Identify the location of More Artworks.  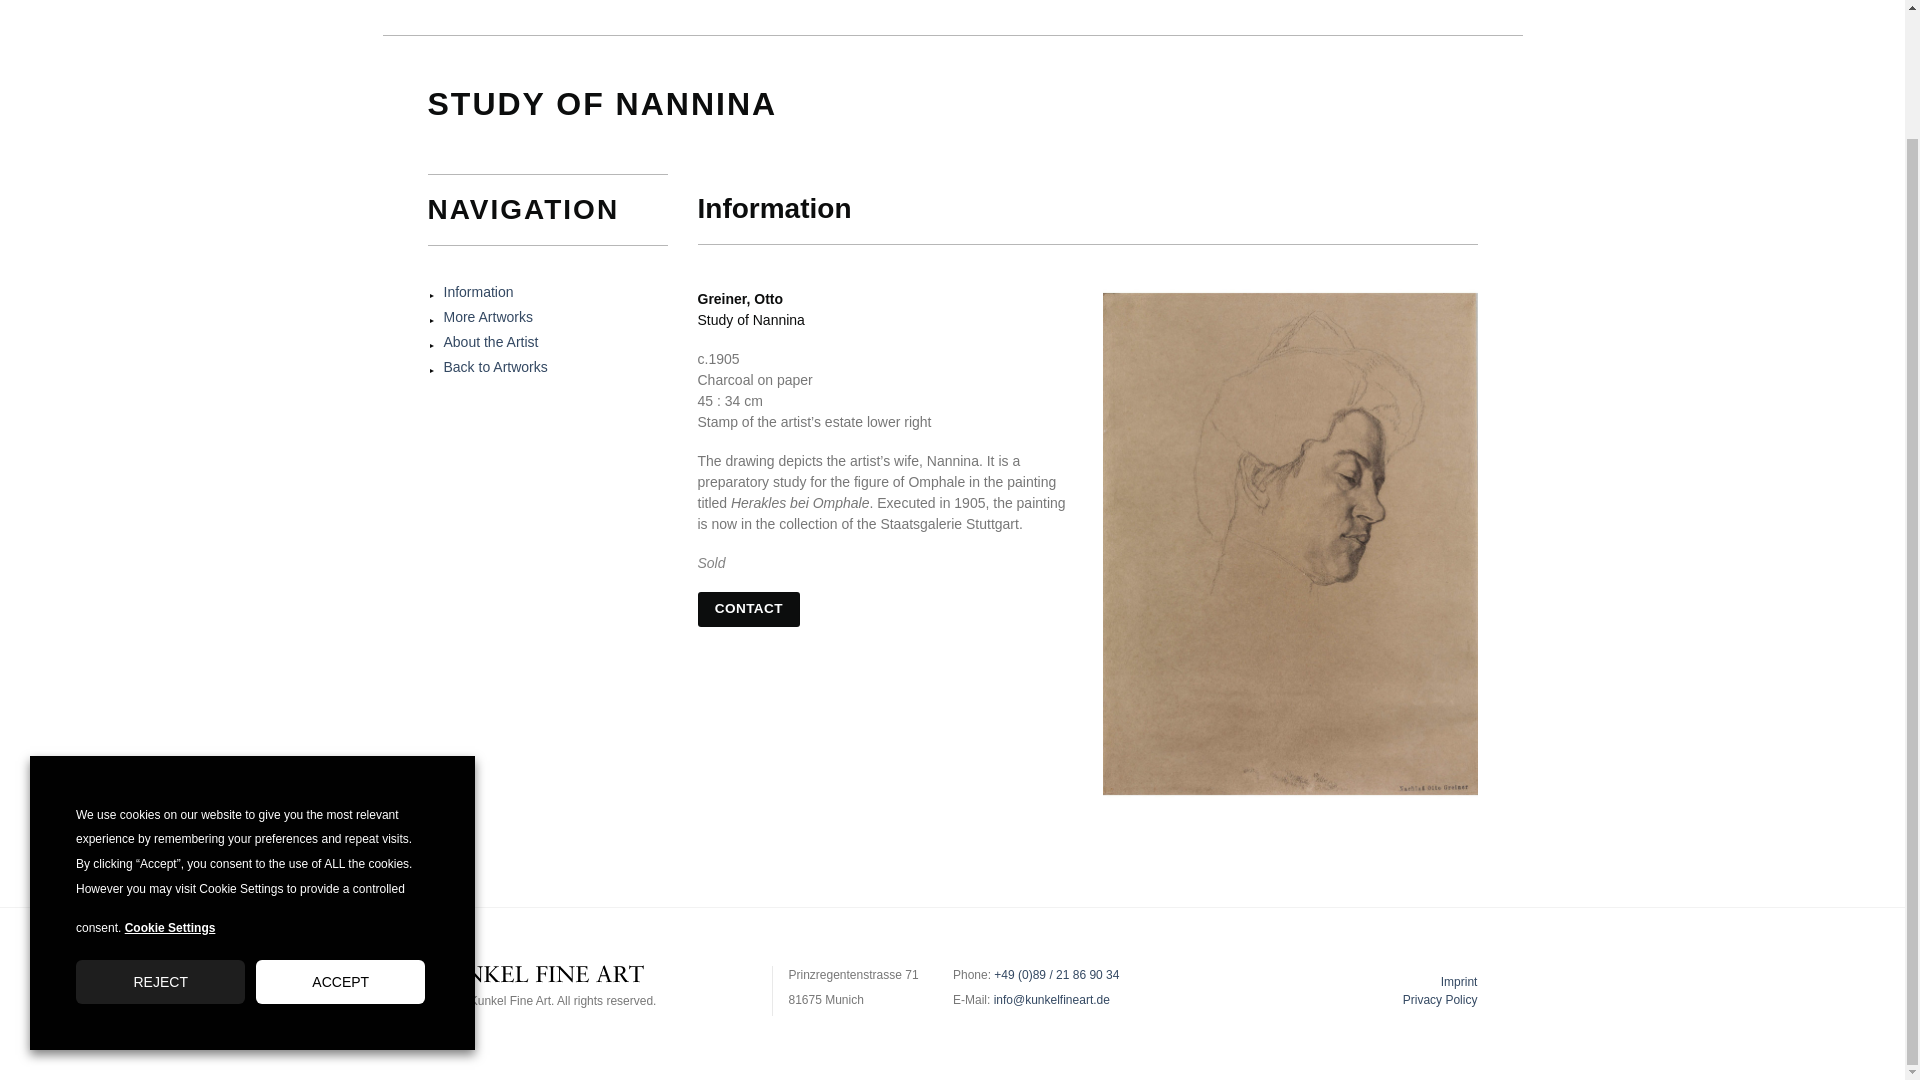
(488, 316).